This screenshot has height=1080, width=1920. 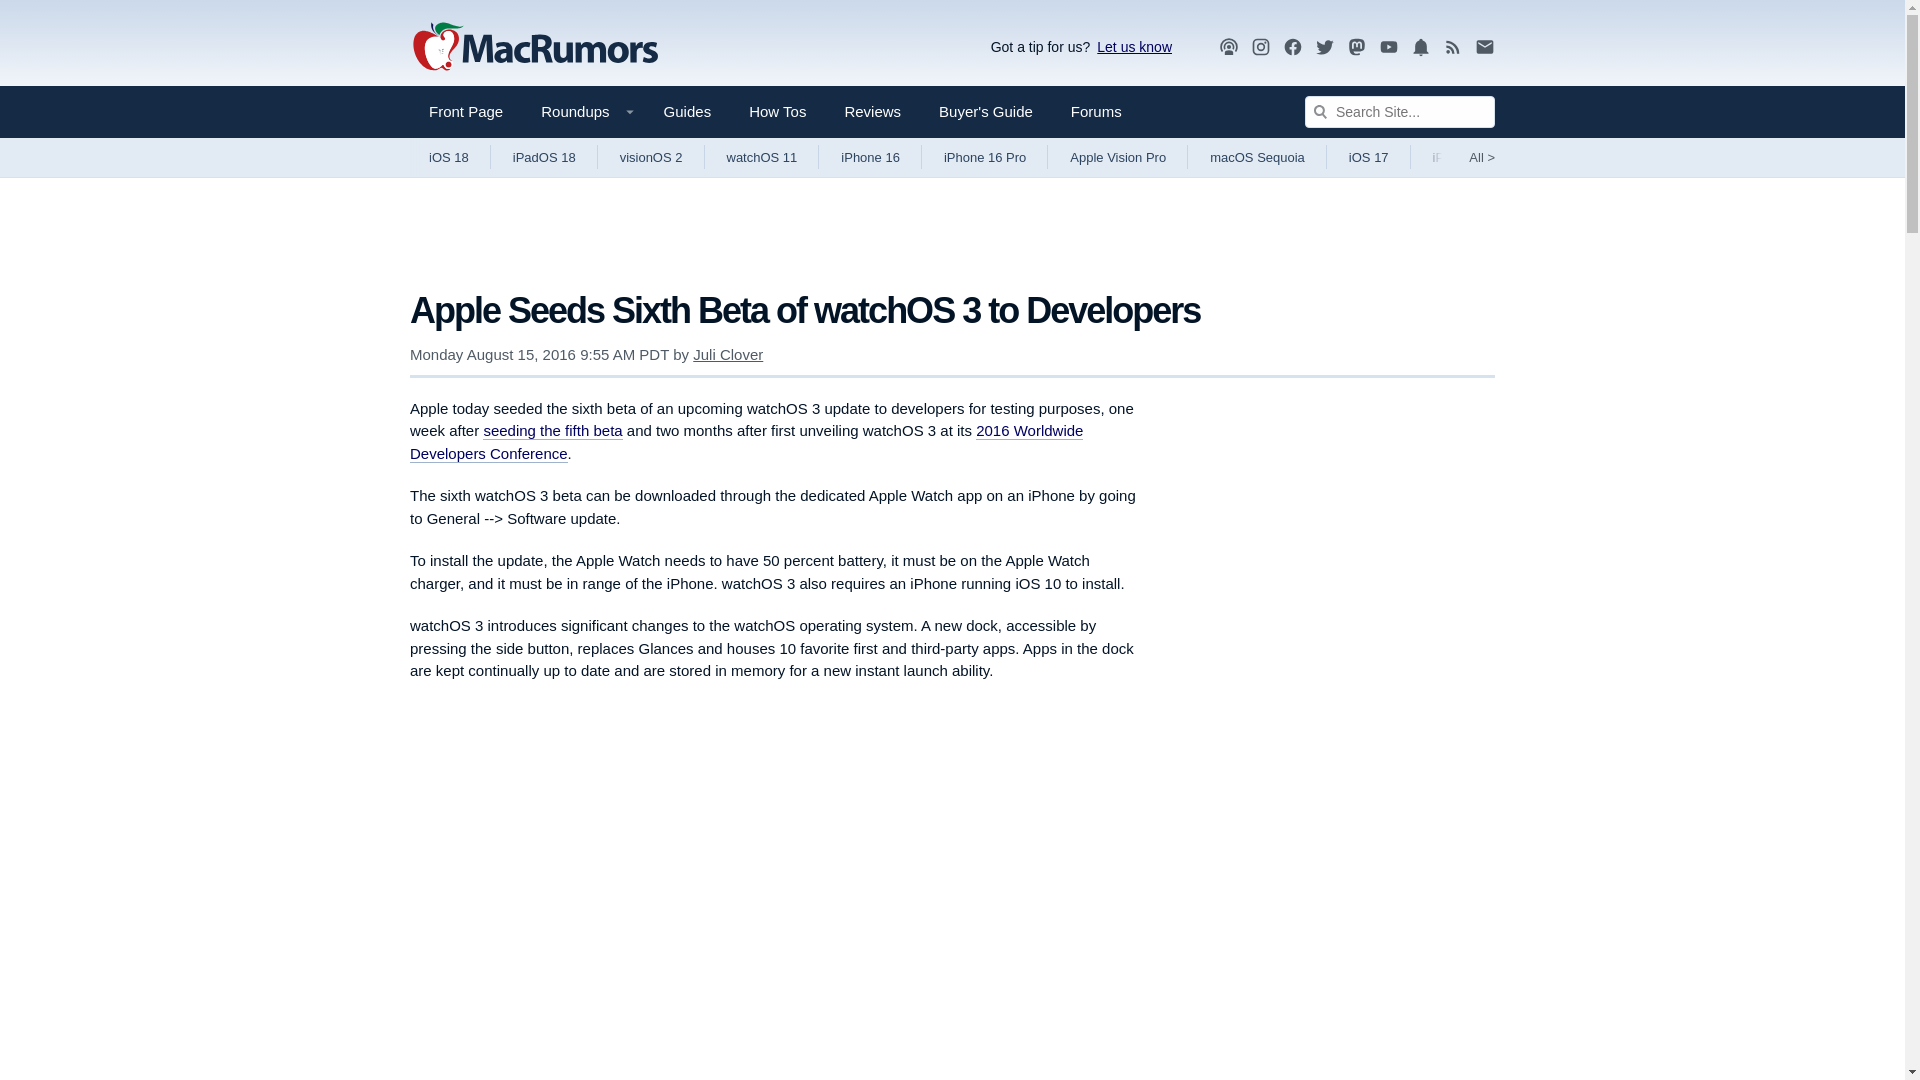 What do you see at coordinates (1388, 46) in the screenshot?
I see `YouTube` at bounding box center [1388, 46].